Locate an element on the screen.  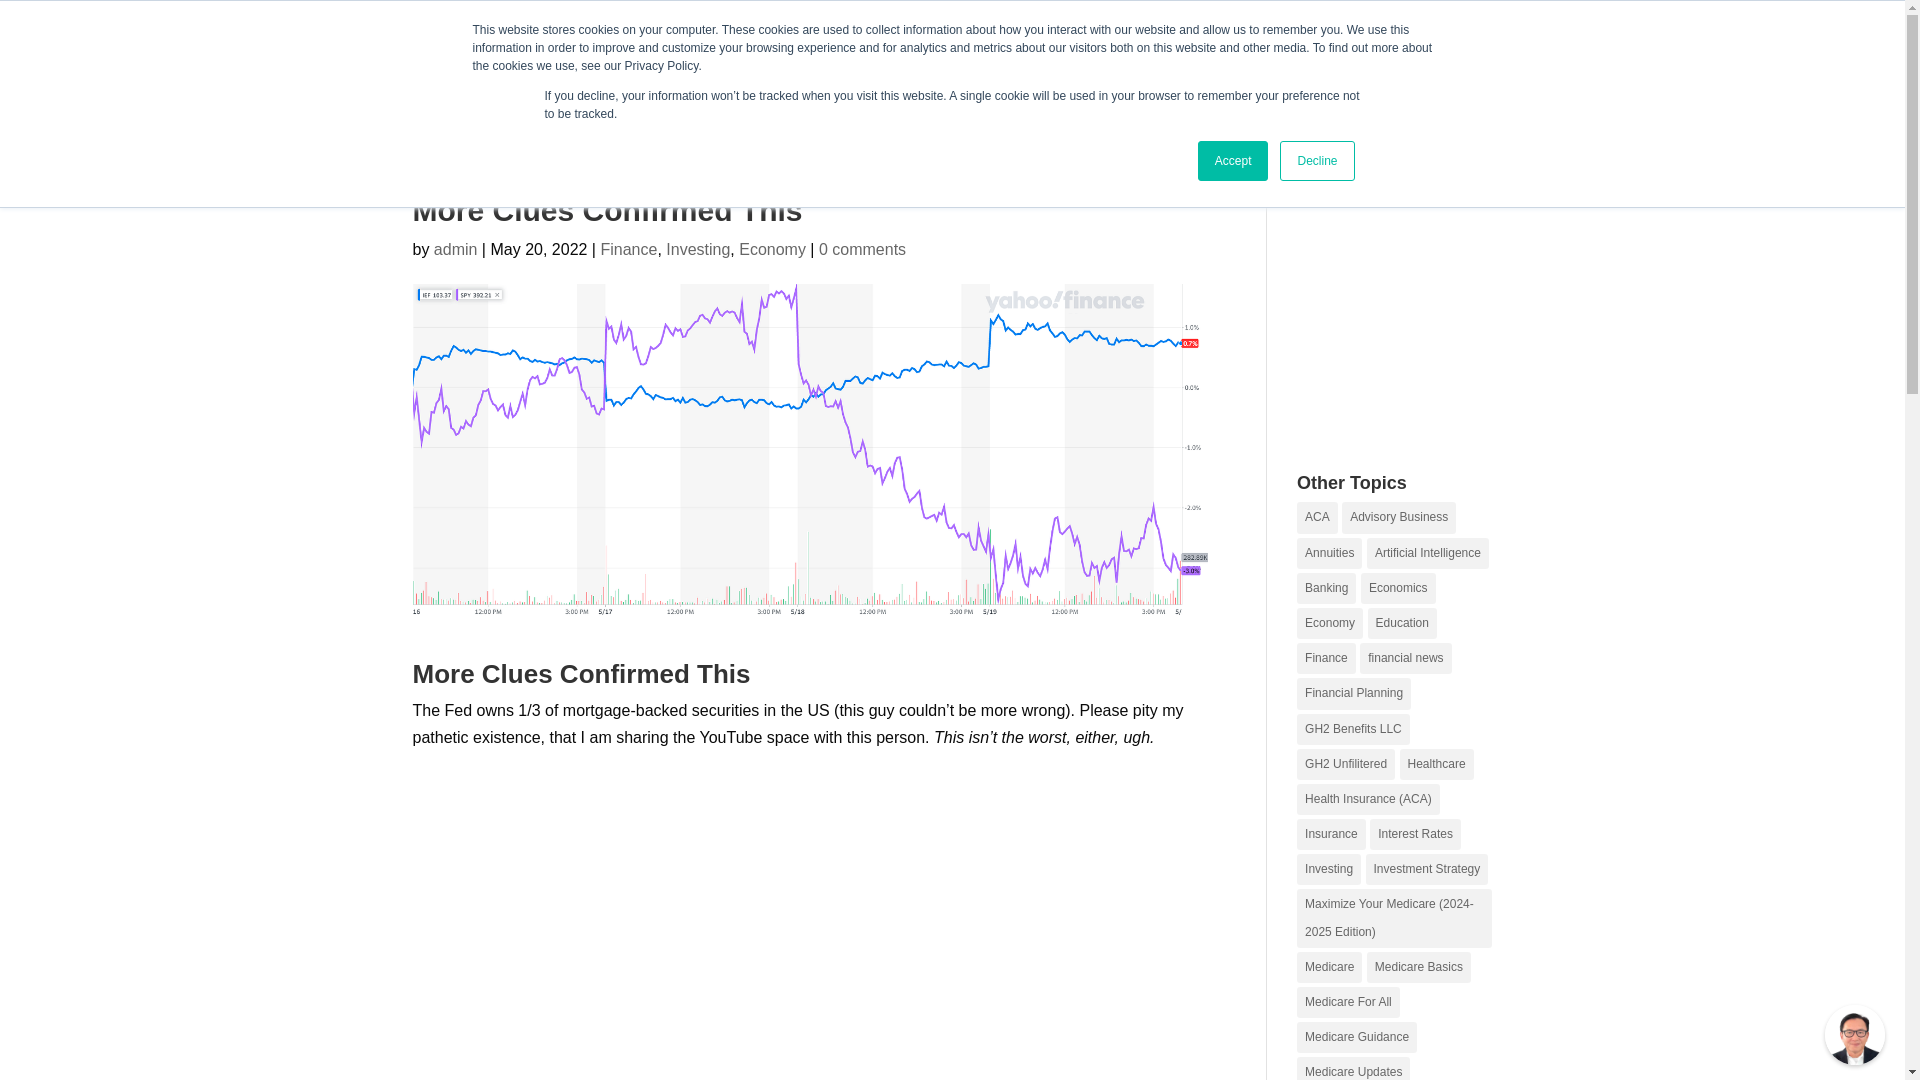
Insurance is located at coordinates (989, 92).